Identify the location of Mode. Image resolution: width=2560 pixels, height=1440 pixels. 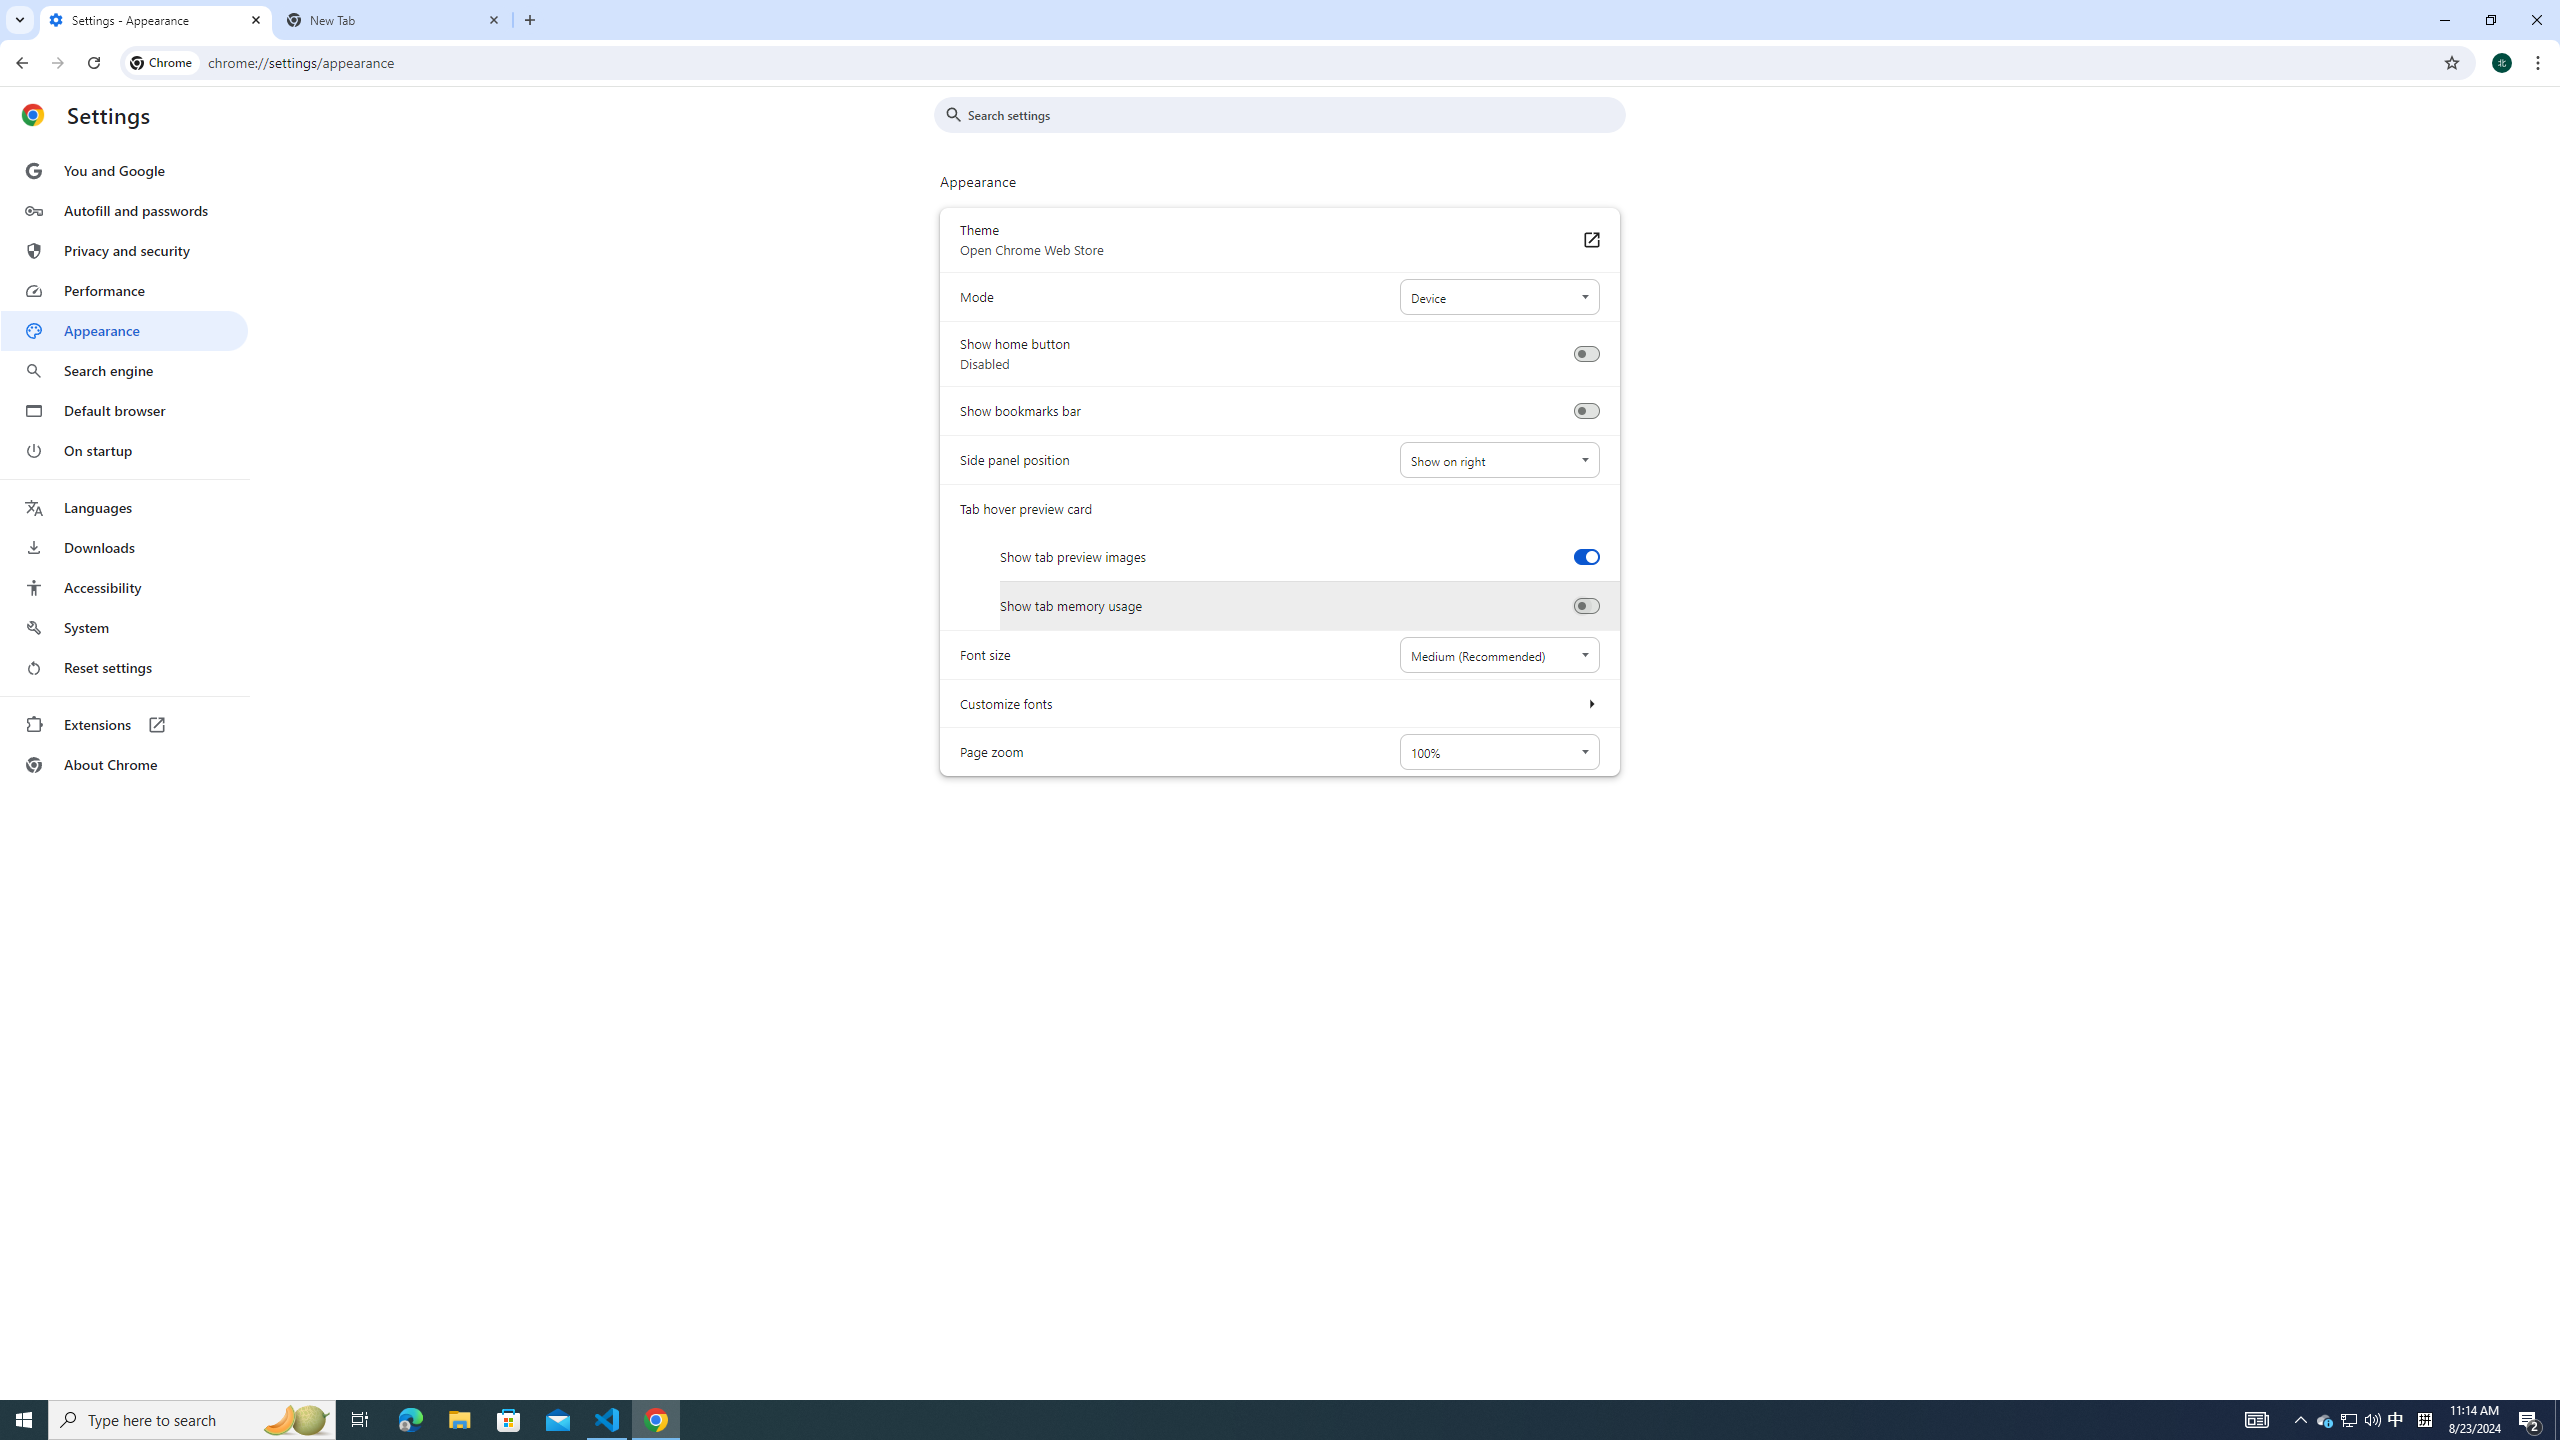
(1498, 297).